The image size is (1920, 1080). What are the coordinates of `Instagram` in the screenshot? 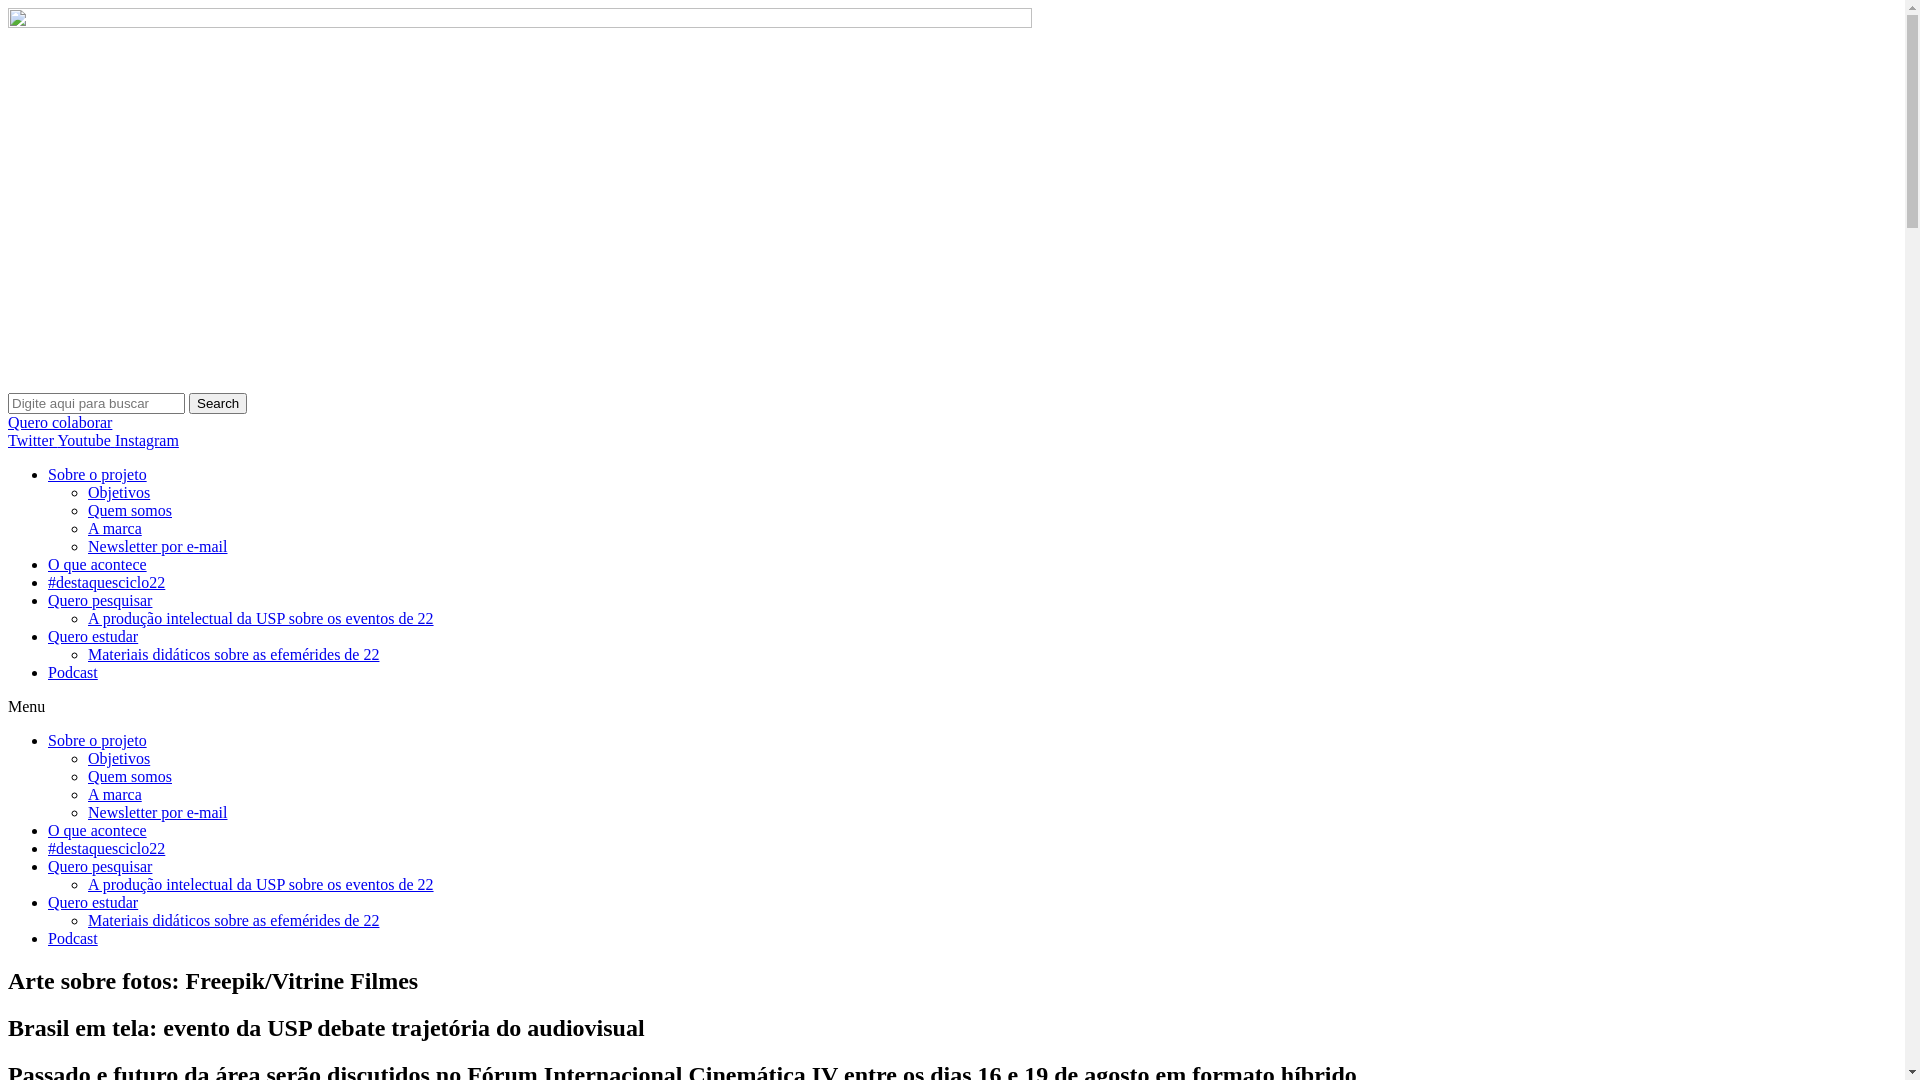 It's located at (147, 440).